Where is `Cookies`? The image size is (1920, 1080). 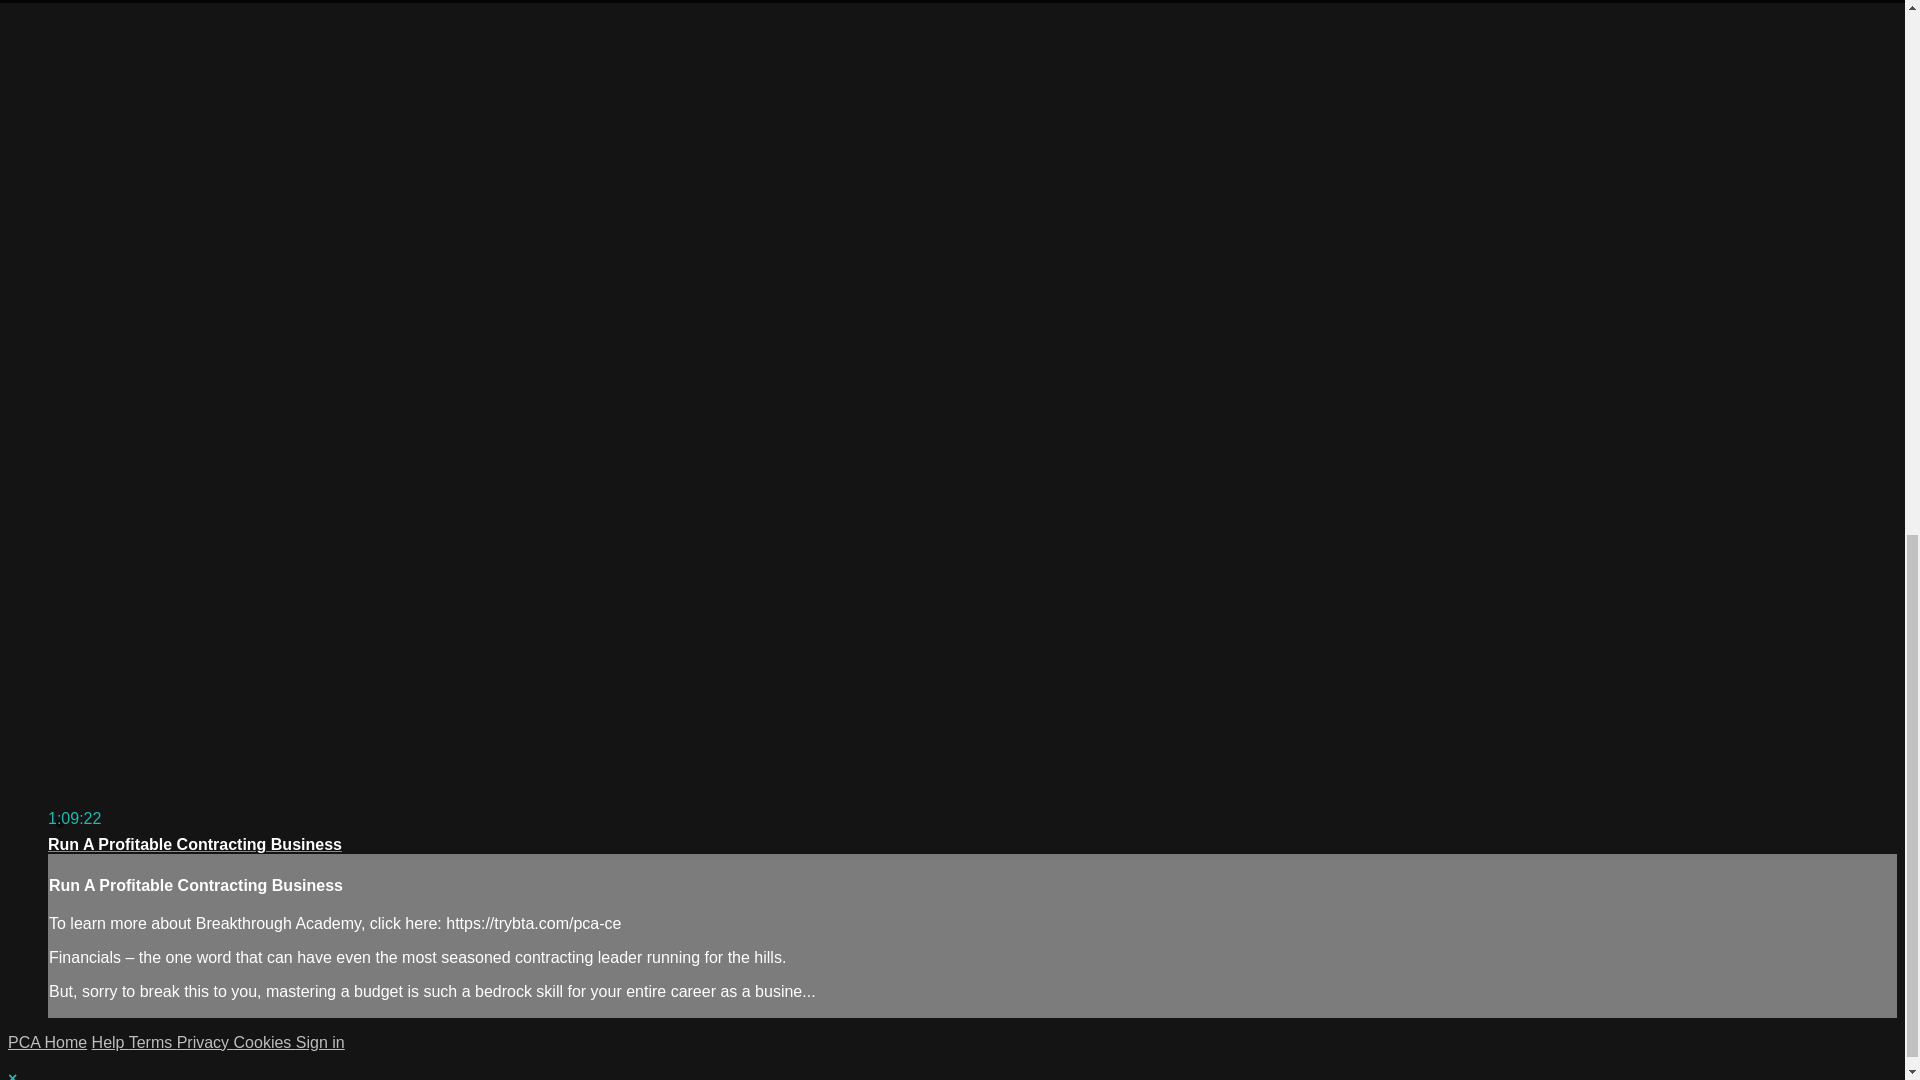
Cookies is located at coordinates (264, 1042).